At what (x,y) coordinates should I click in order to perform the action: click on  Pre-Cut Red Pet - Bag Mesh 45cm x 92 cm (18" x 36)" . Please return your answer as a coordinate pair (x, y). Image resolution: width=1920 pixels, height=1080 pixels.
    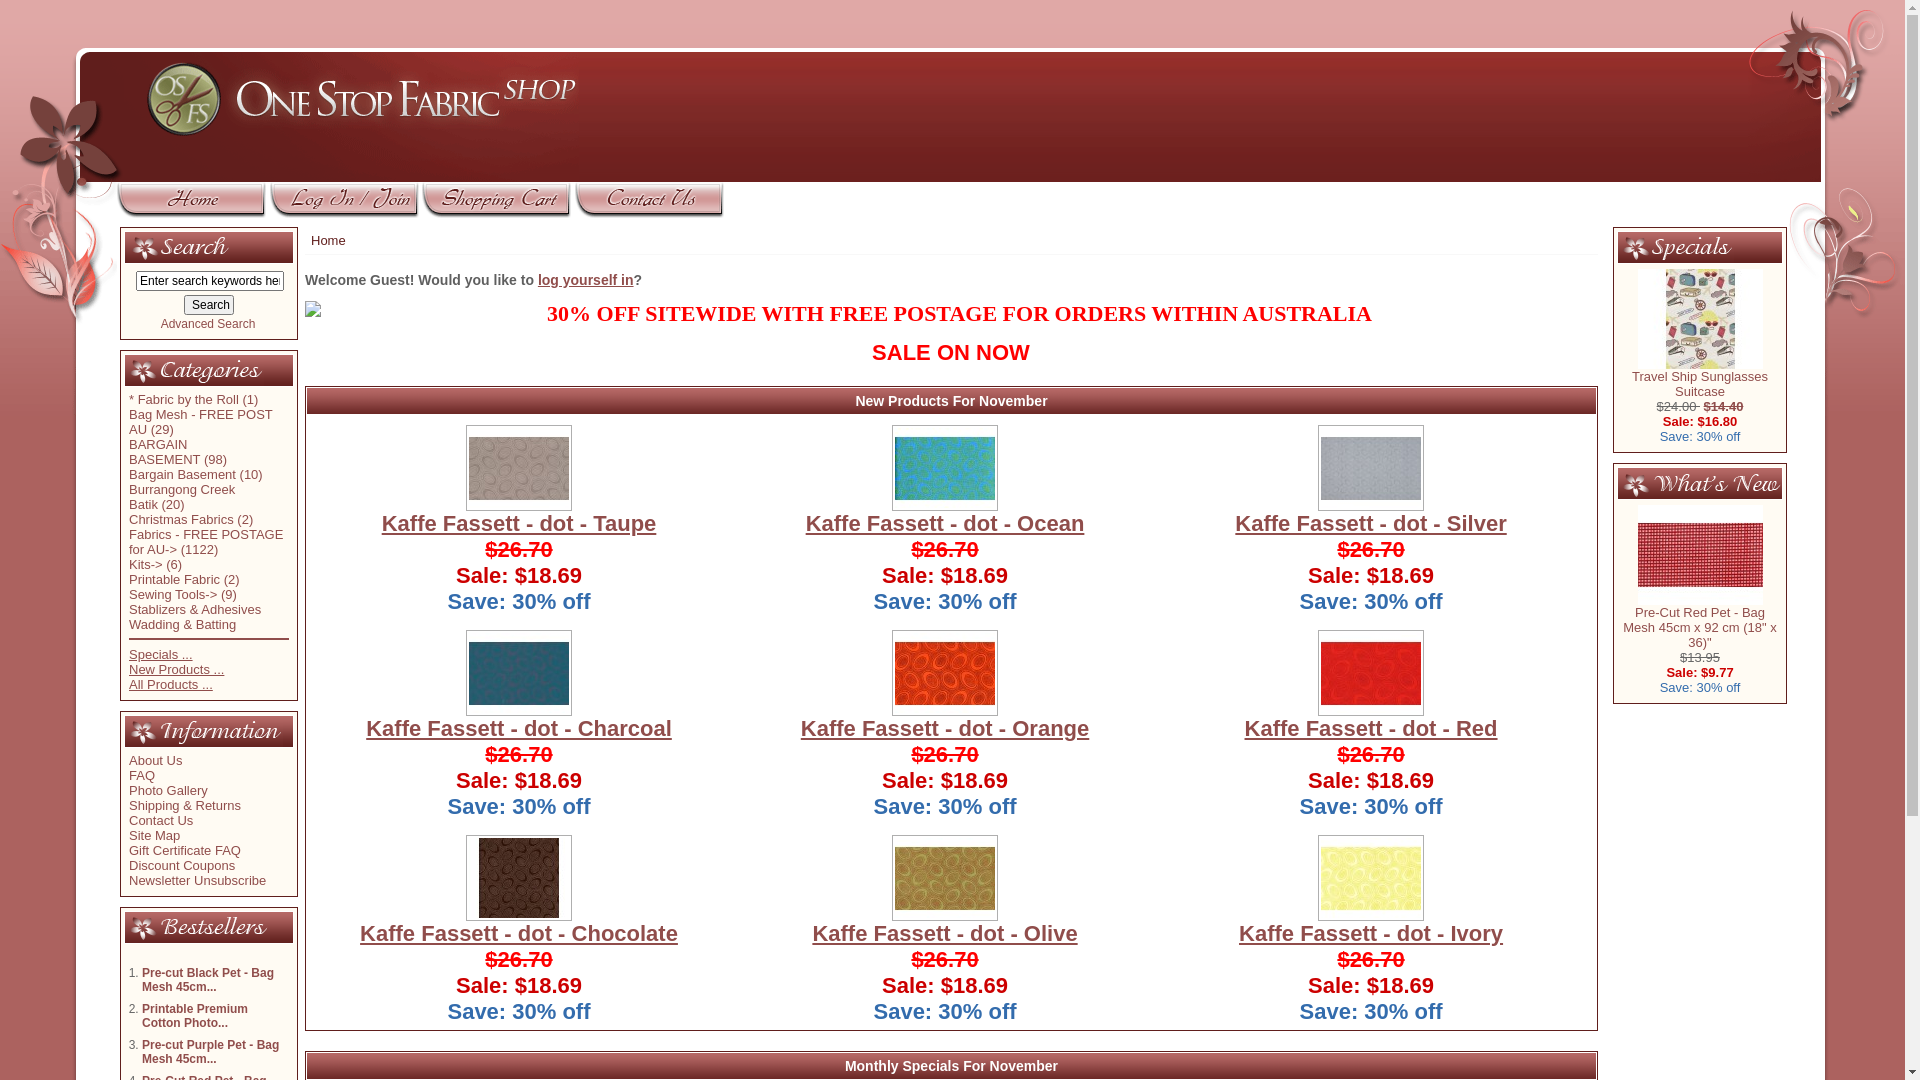
    Looking at the image, I should click on (1700, 555).